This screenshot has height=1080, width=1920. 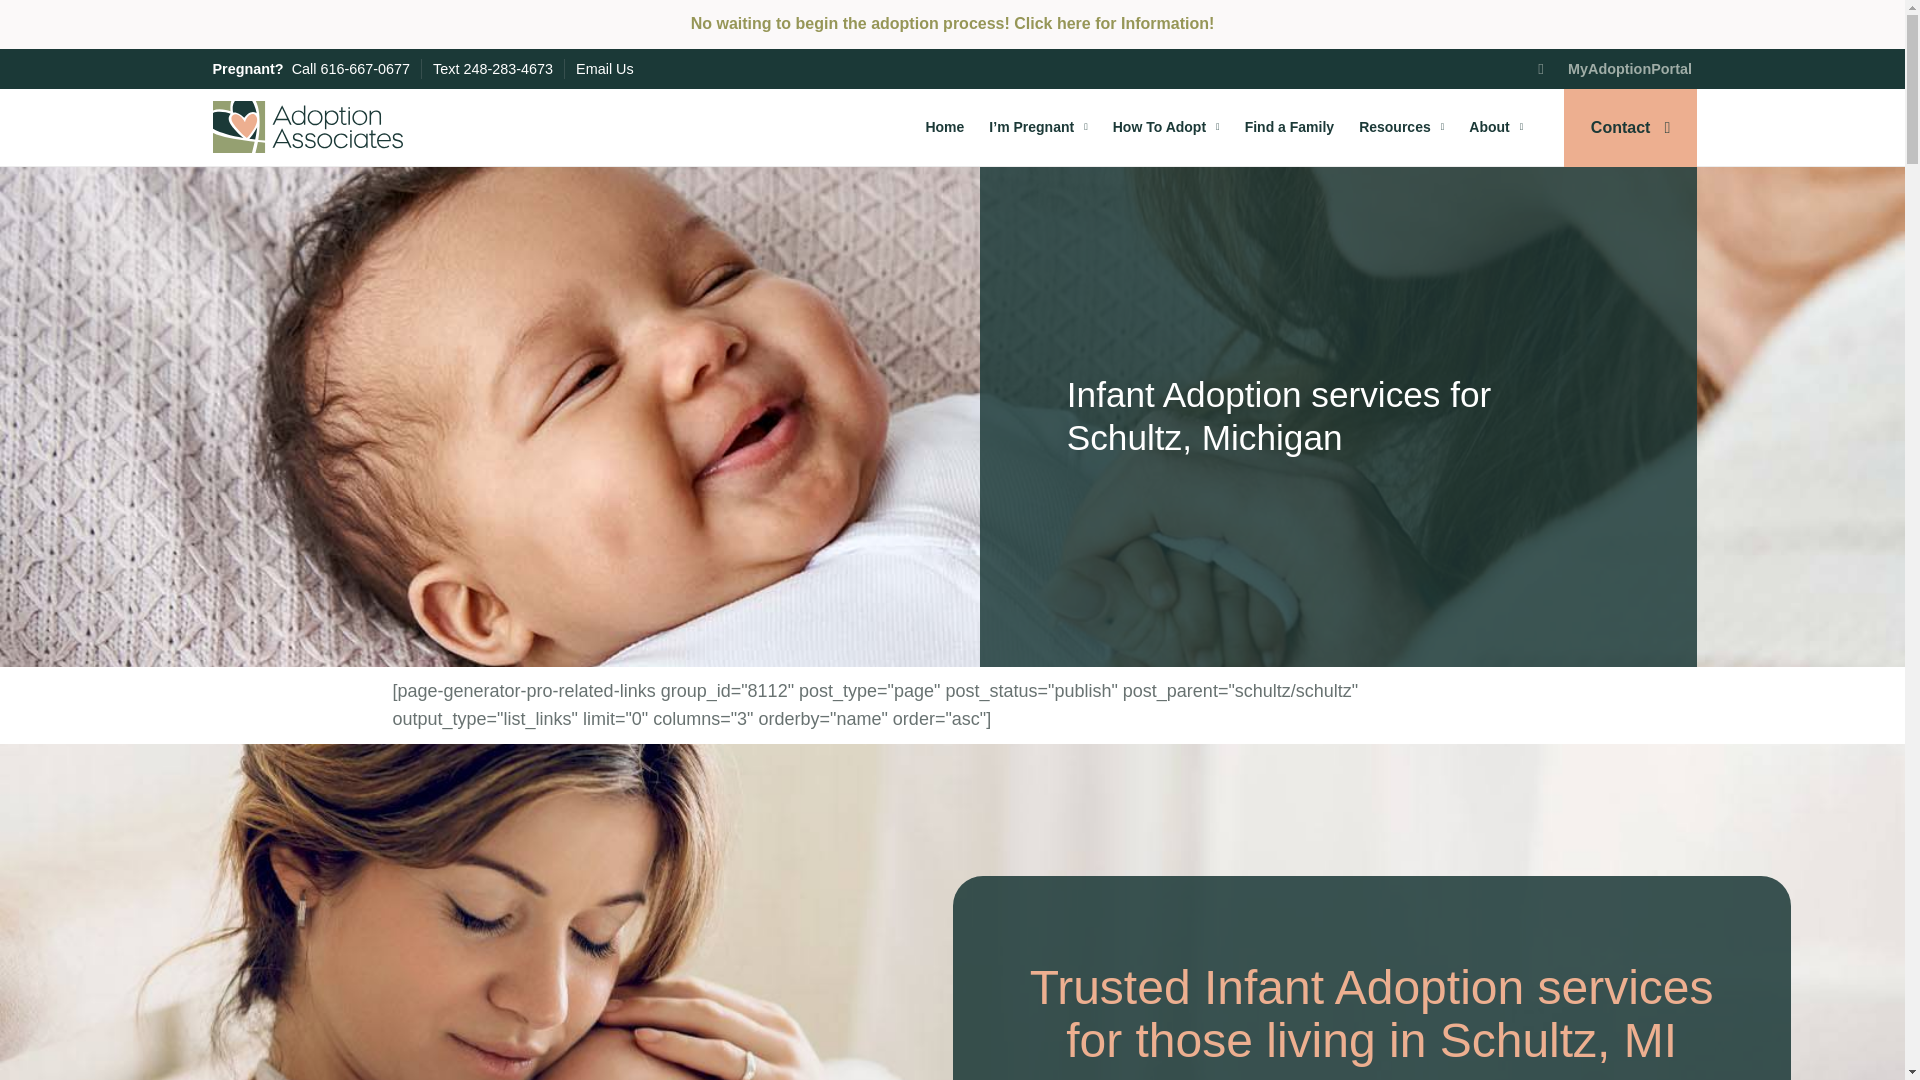 I want to click on MyAdoptionPortal, so click(x=1614, y=68).